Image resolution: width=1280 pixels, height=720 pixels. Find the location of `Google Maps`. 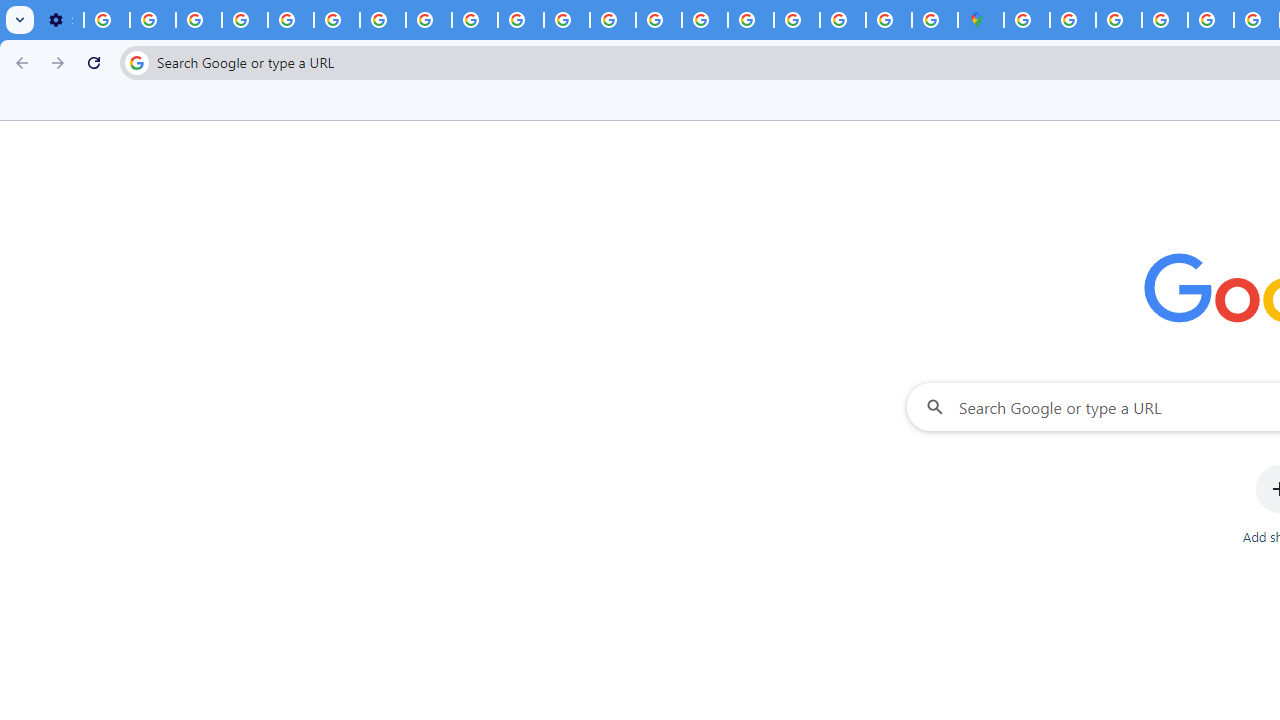

Google Maps is located at coordinates (980, 20).